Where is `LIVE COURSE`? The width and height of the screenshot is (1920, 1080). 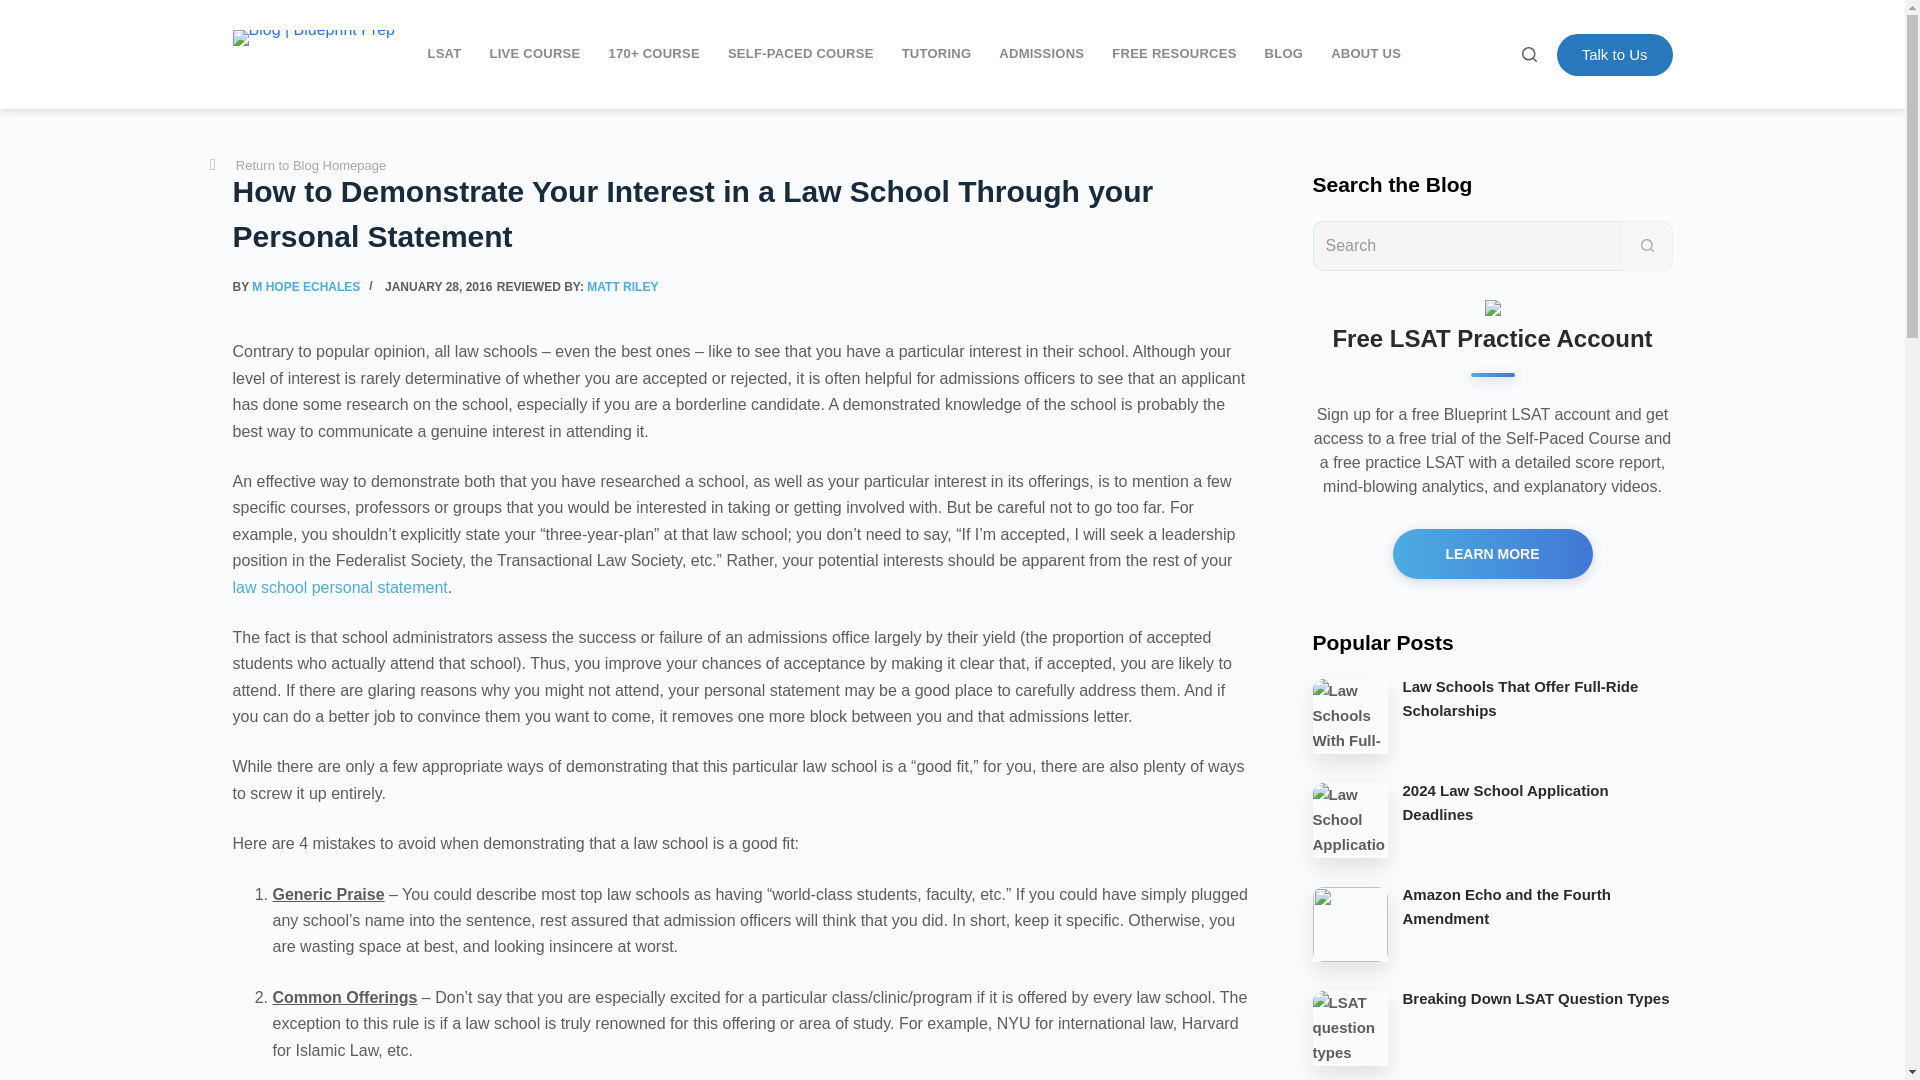
LIVE COURSE is located at coordinates (534, 54).